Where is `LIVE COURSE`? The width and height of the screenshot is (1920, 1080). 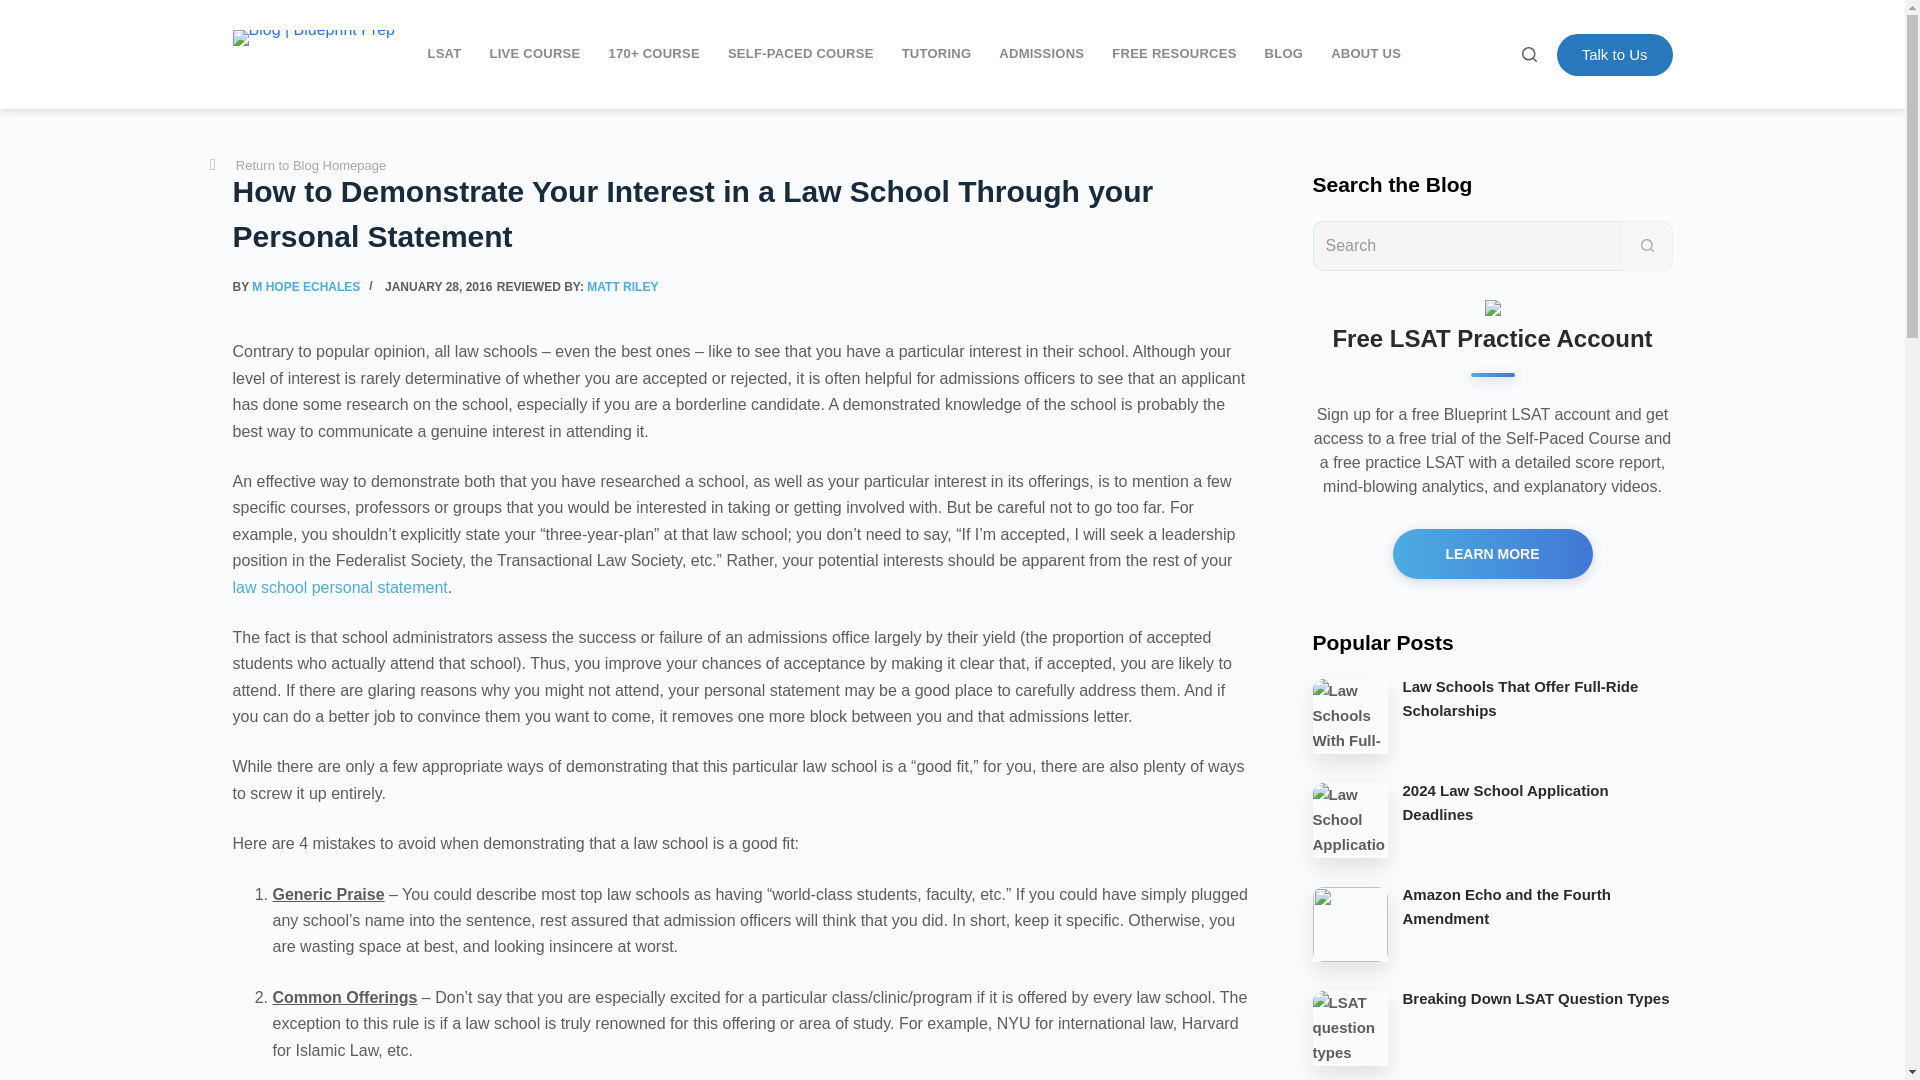
LIVE COURSE is located at coordinates (534, 54).